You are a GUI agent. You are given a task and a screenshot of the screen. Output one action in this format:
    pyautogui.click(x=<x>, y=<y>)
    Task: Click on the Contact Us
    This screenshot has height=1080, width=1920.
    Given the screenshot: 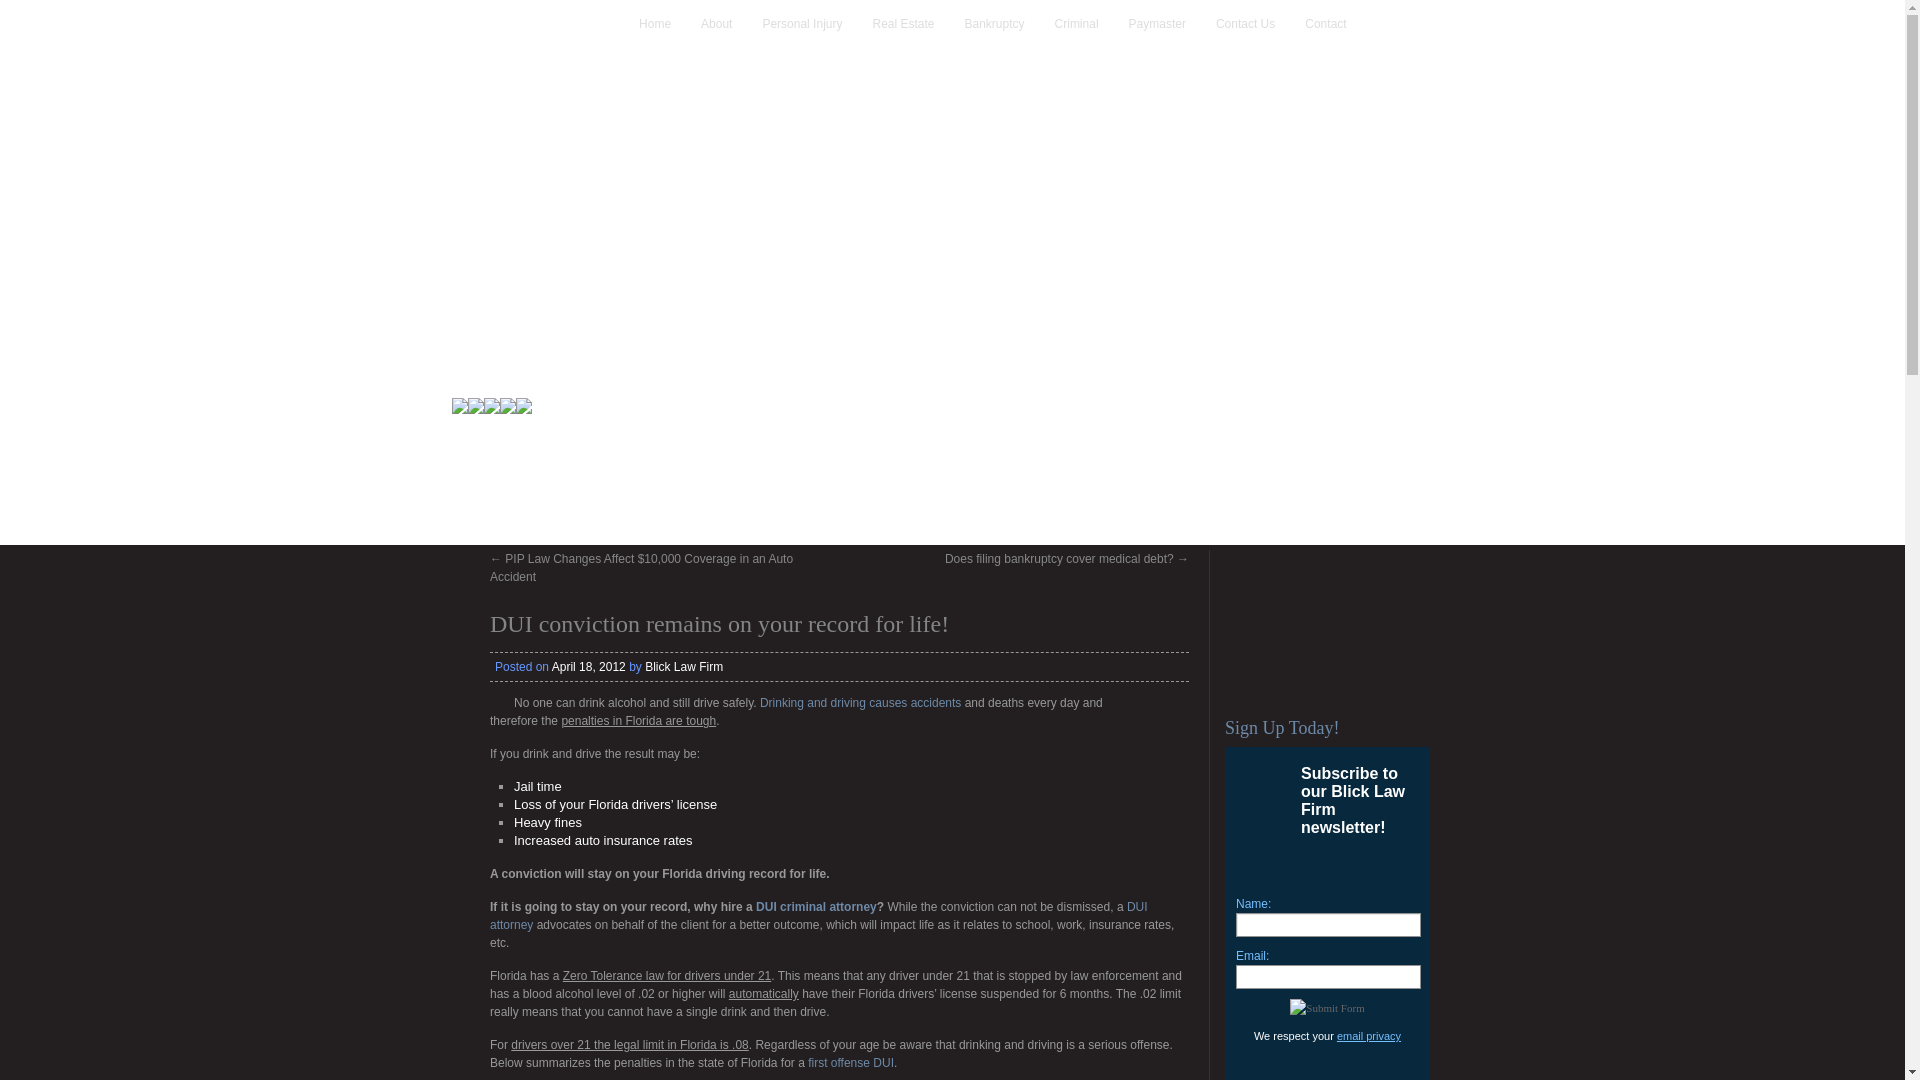 What is the action you would take?
    pyautogui.click(x=1244, y=24)
    